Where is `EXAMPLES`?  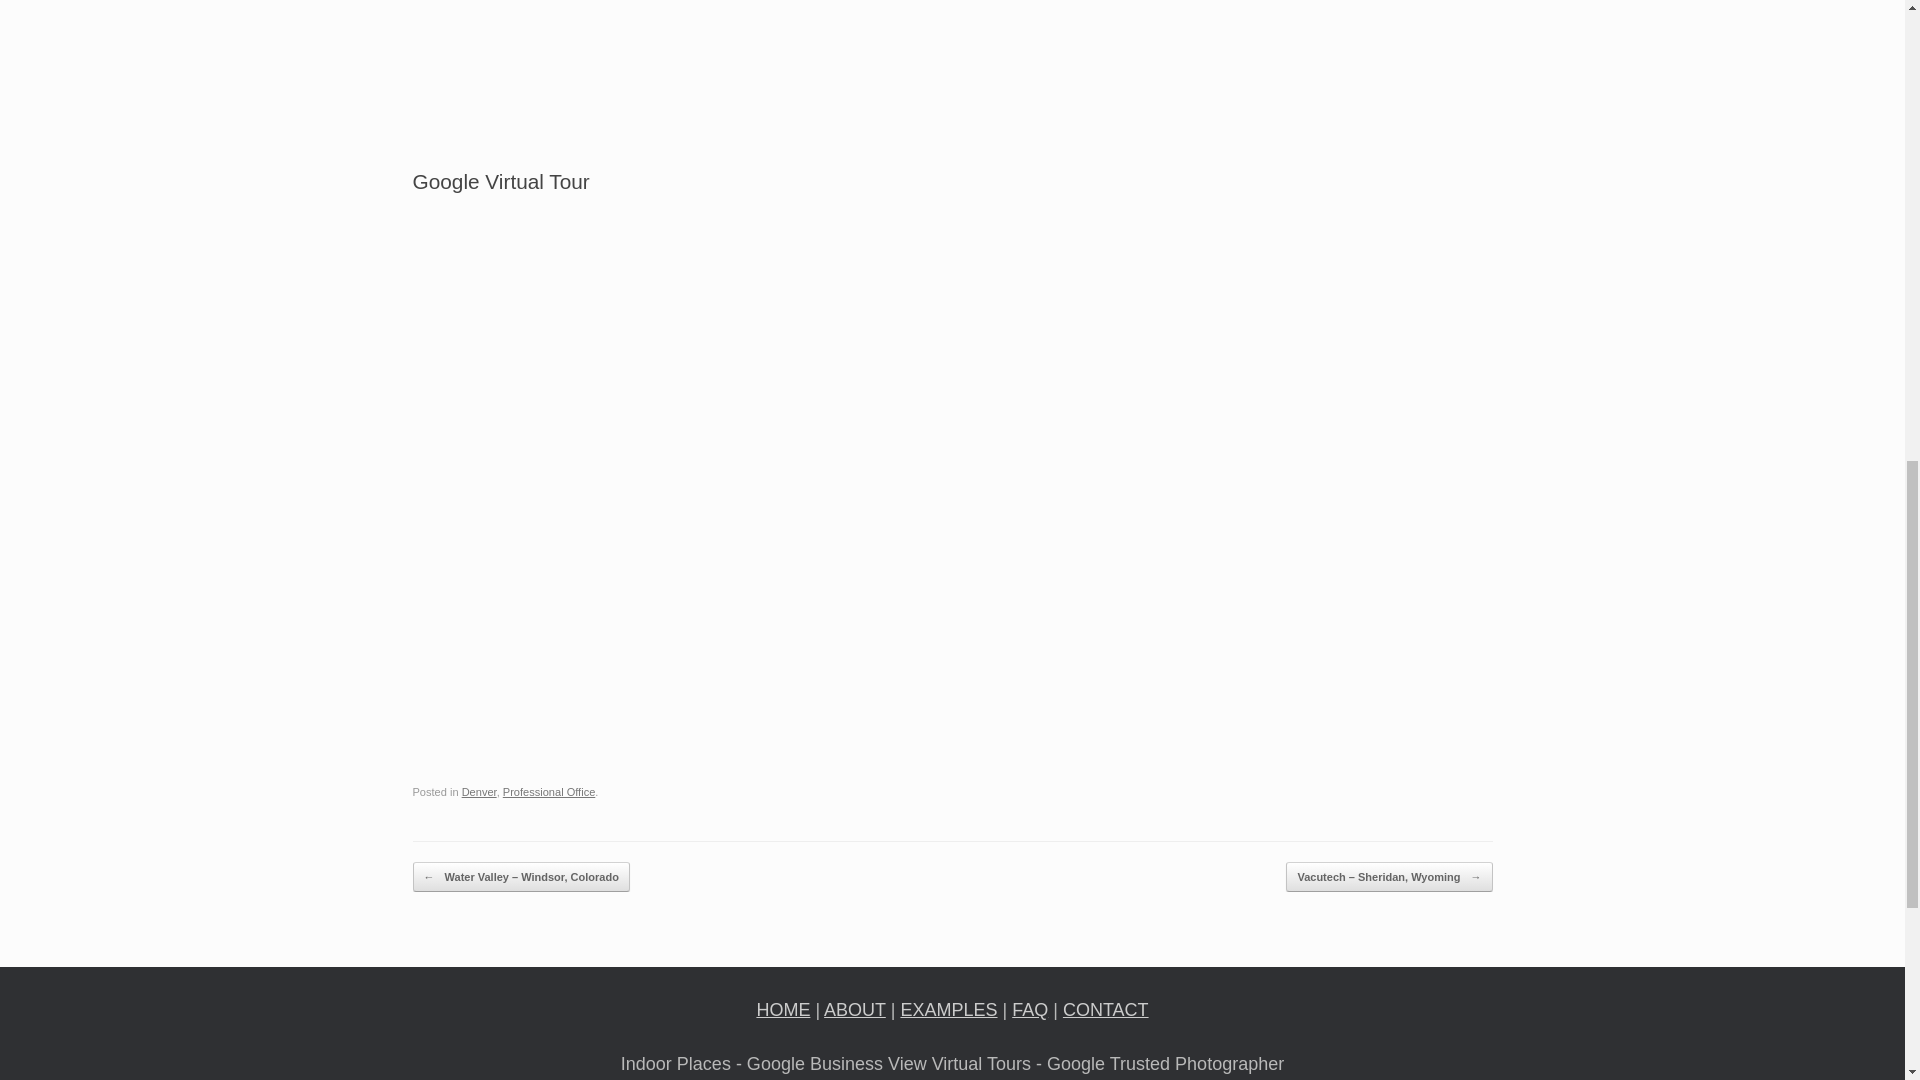 EXAMPLES is located at coordinates (948, 1010).